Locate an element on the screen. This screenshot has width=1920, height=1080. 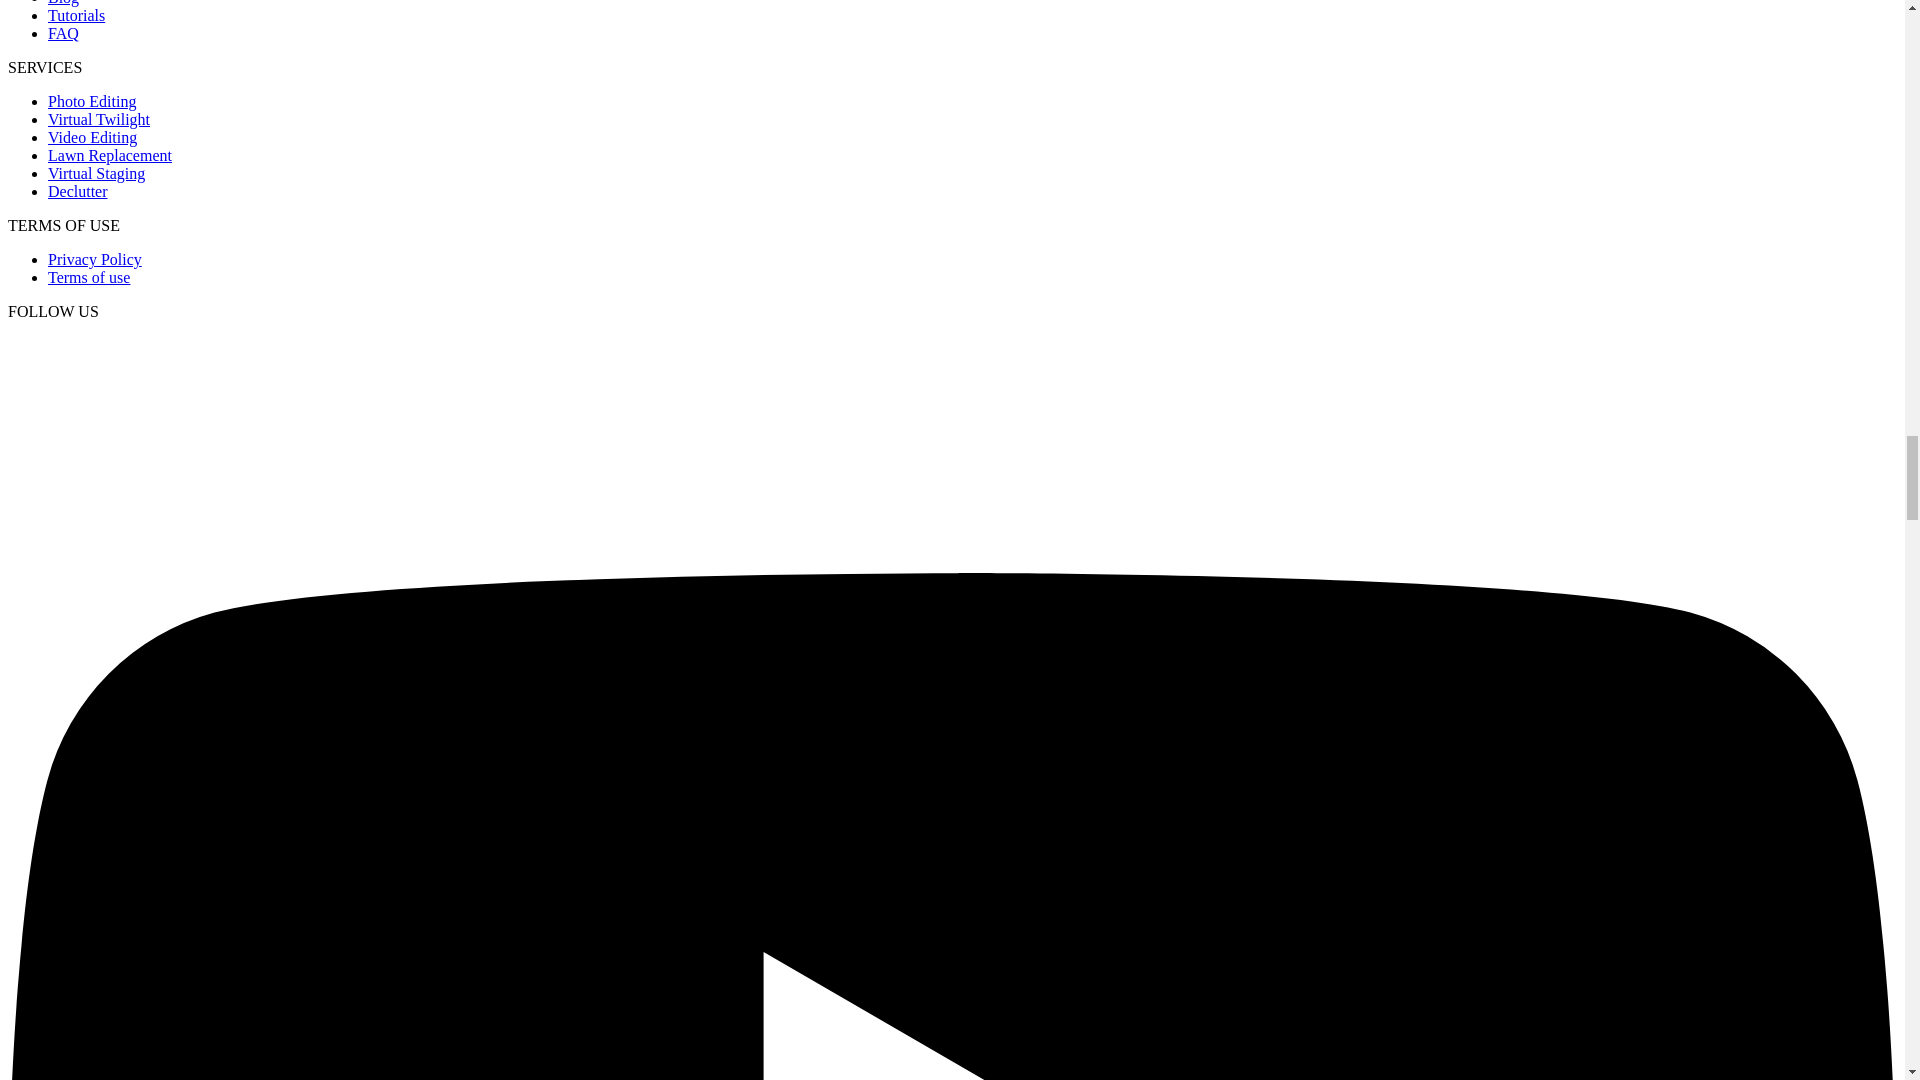
Video Editing is located at coordinates (92, 136).